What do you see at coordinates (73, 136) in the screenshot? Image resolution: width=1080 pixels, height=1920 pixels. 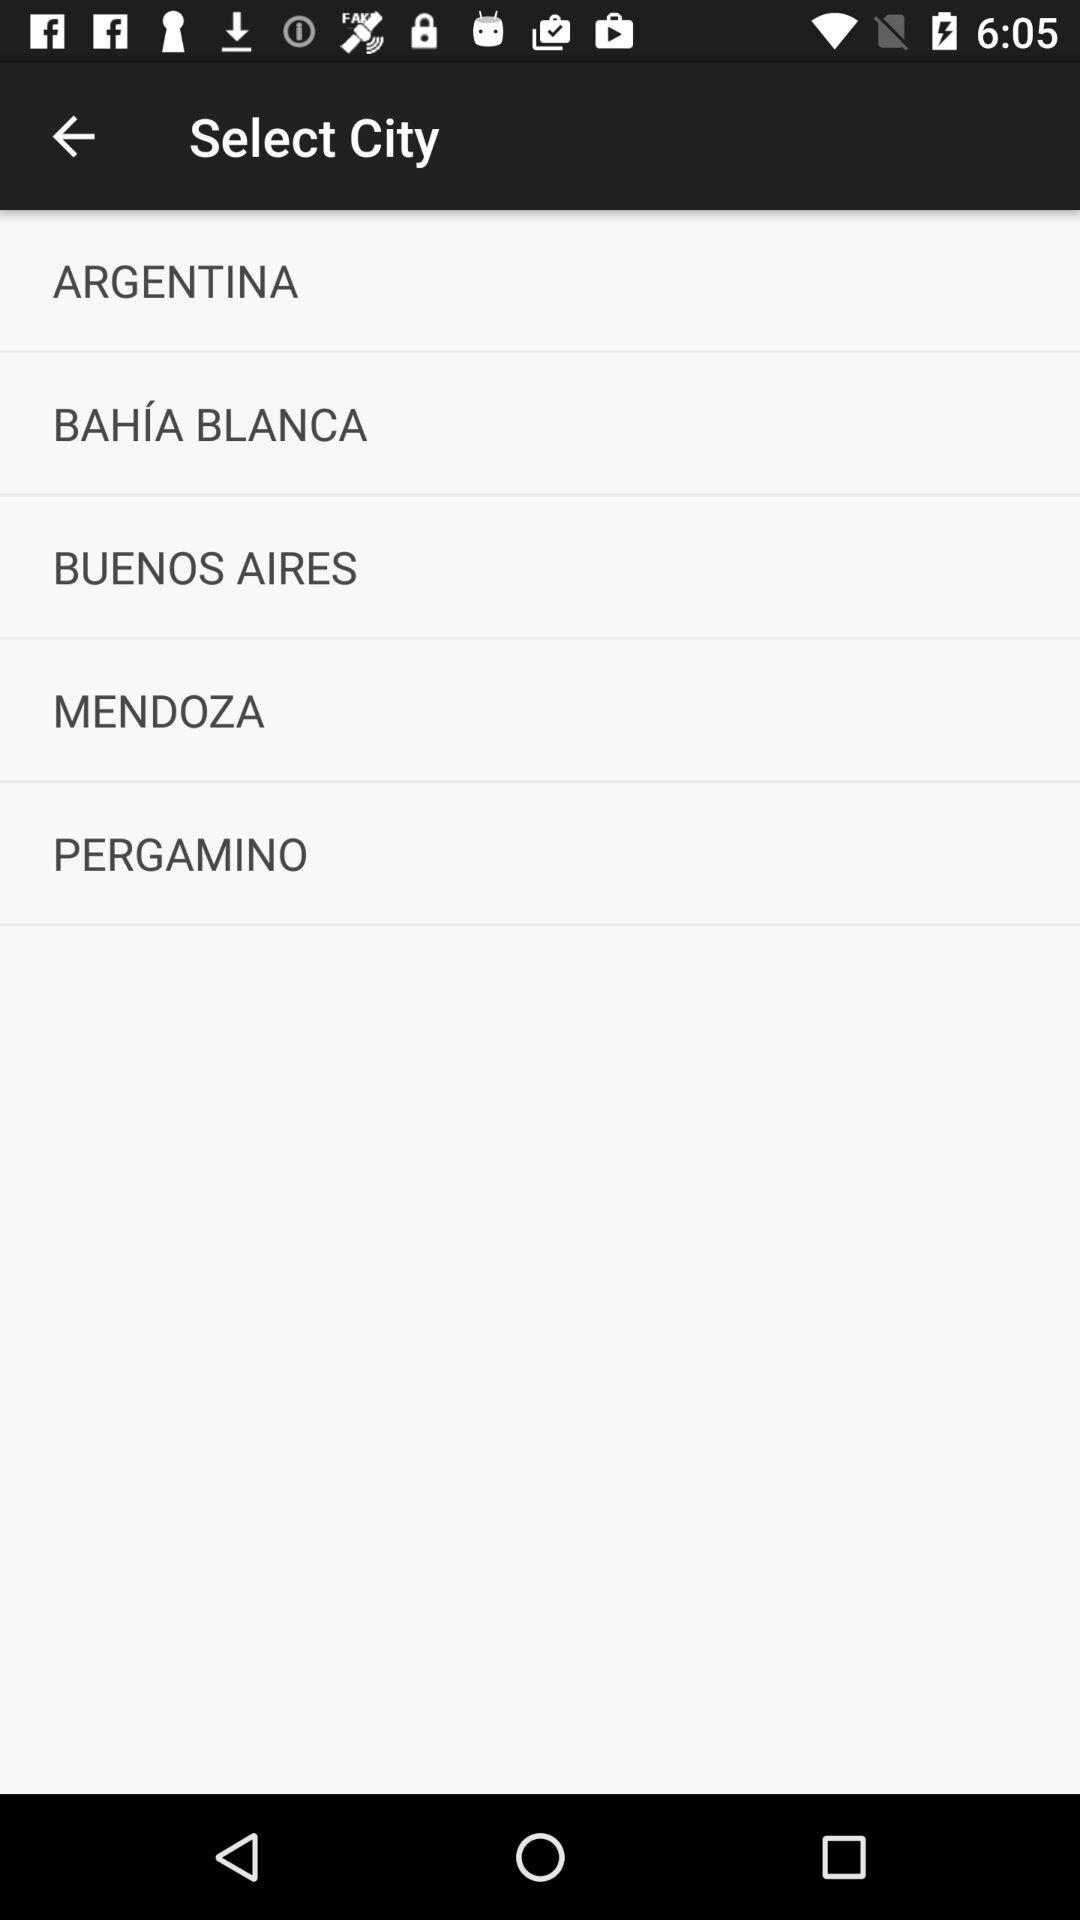 I see `turn off icon next to select city` at bounding box center [73, 136].